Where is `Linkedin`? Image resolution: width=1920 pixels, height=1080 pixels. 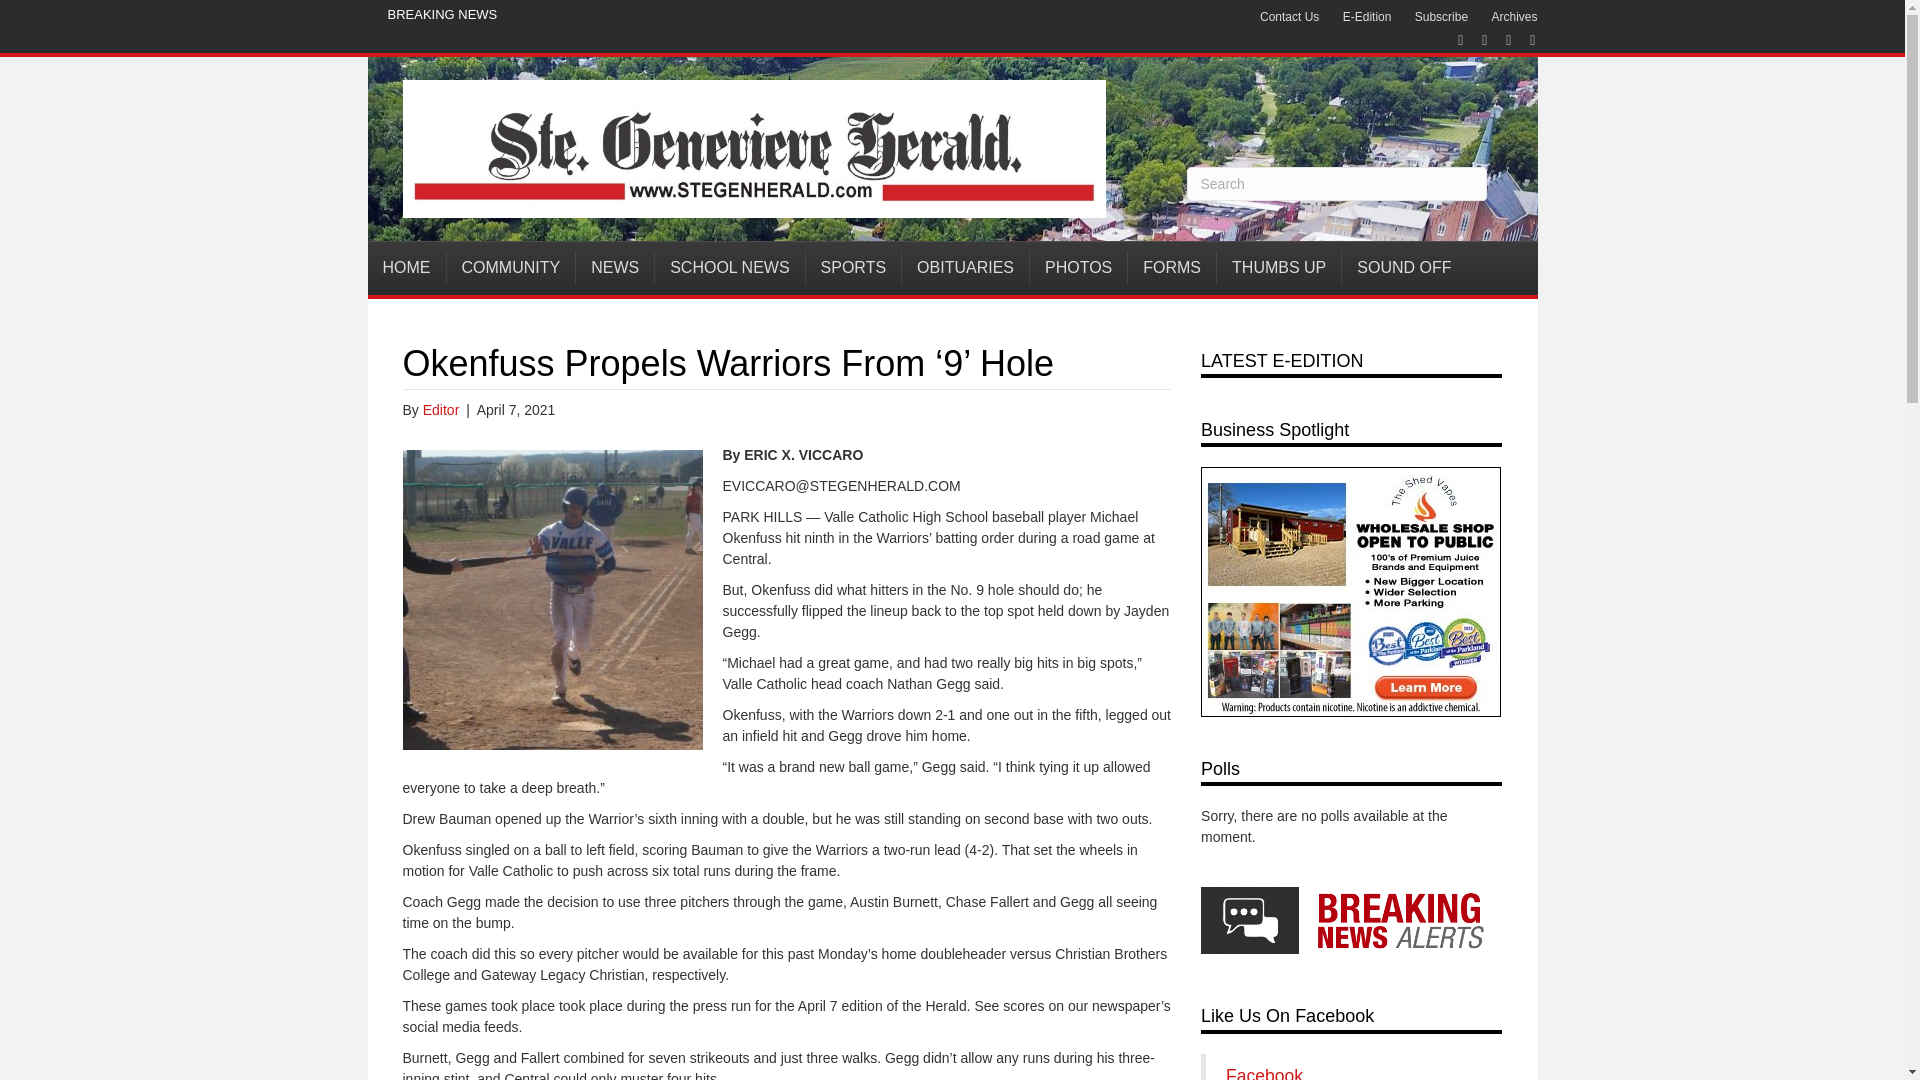 Linkedin is located at coordinates (1498, 40).